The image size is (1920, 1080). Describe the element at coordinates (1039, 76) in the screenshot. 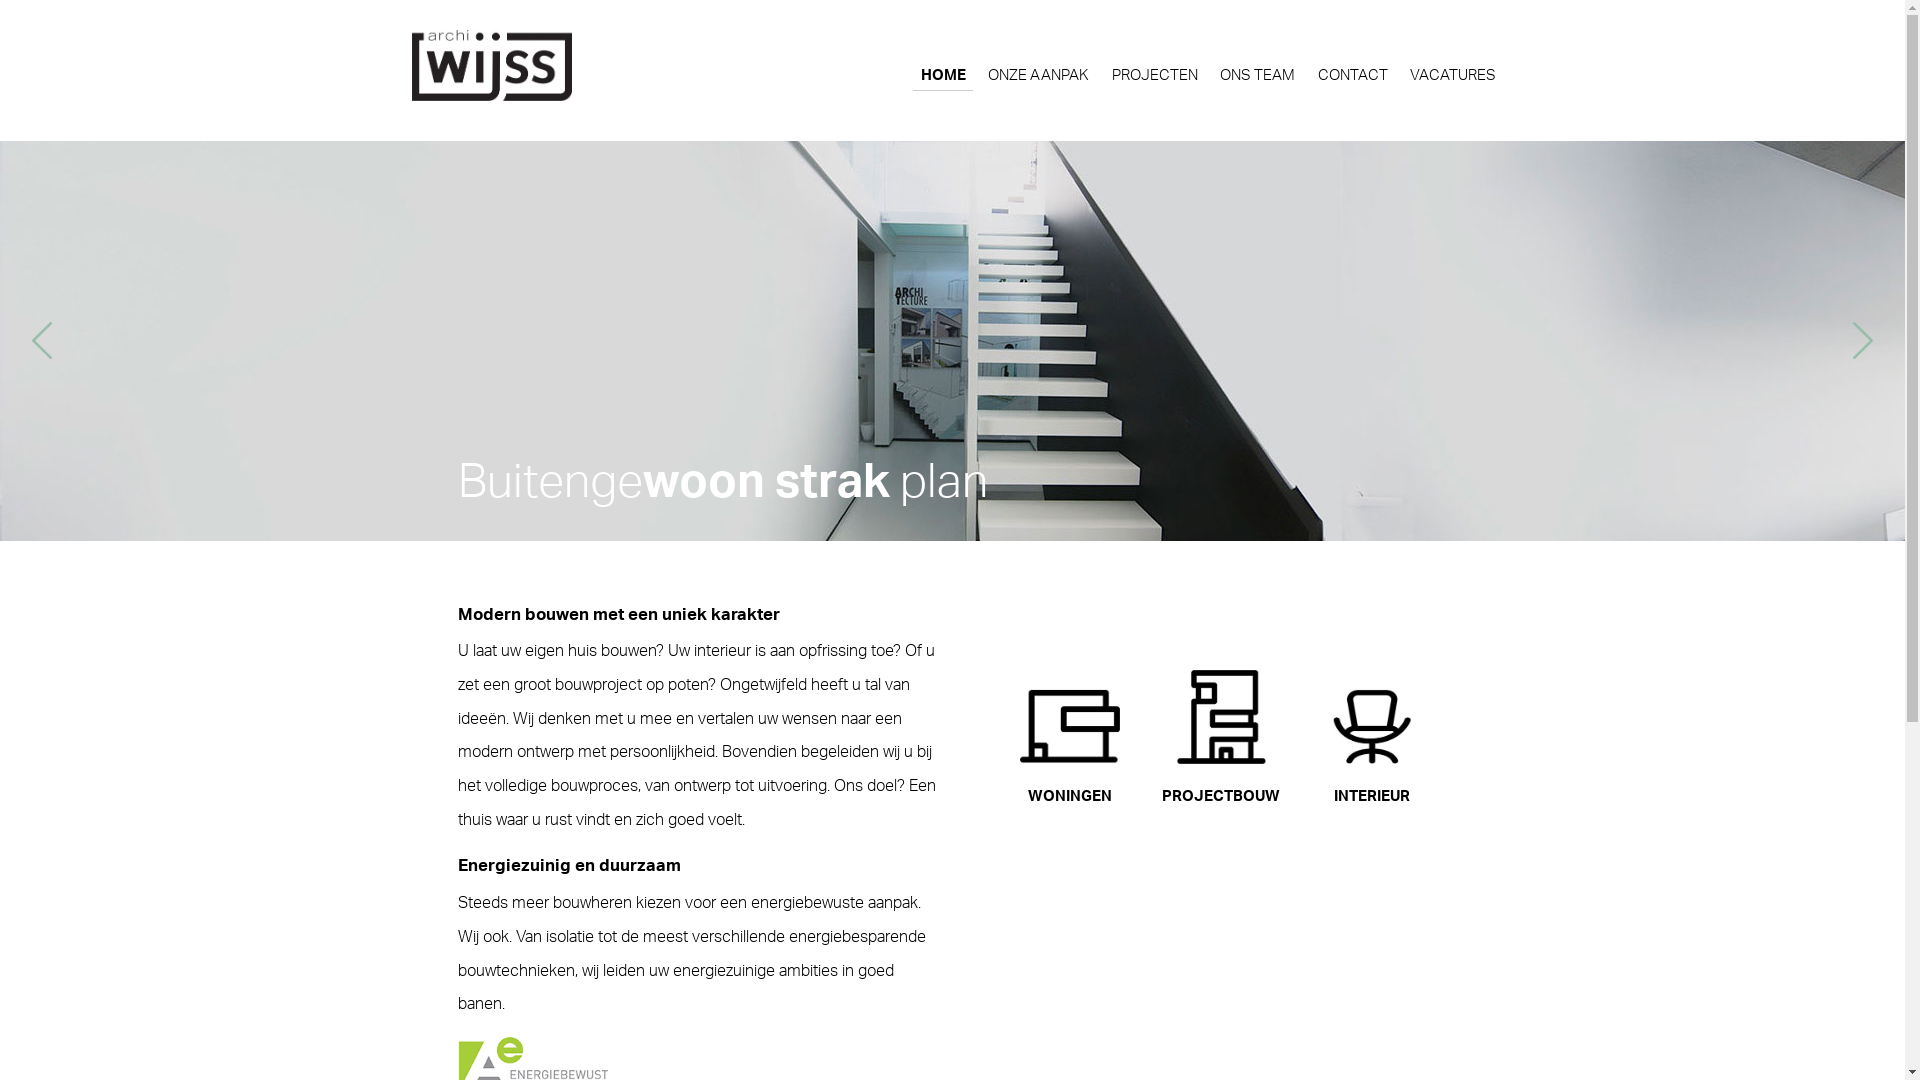

I see `ONZE AANPAK` at that location.